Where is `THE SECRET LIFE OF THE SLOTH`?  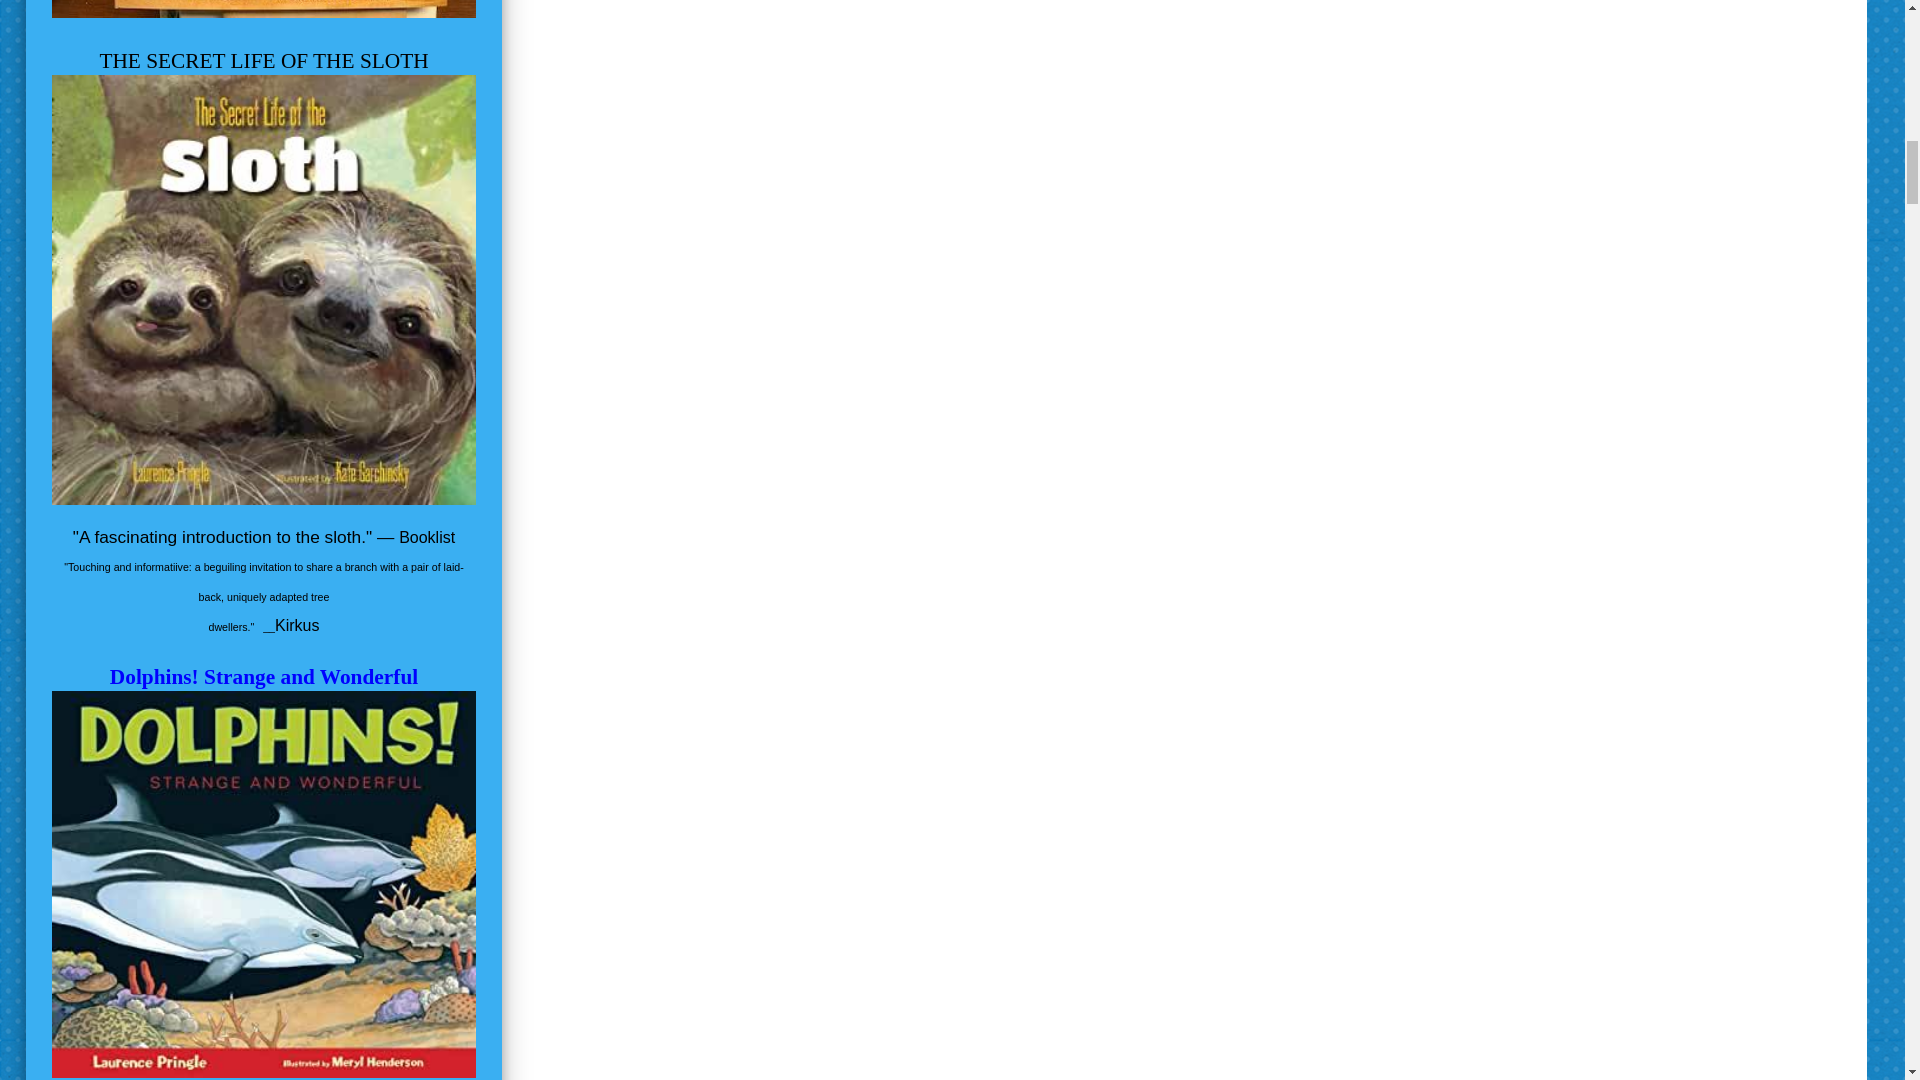 THE SECRET LIFE OF THE SLOTH is located at coordinates (264, 60).